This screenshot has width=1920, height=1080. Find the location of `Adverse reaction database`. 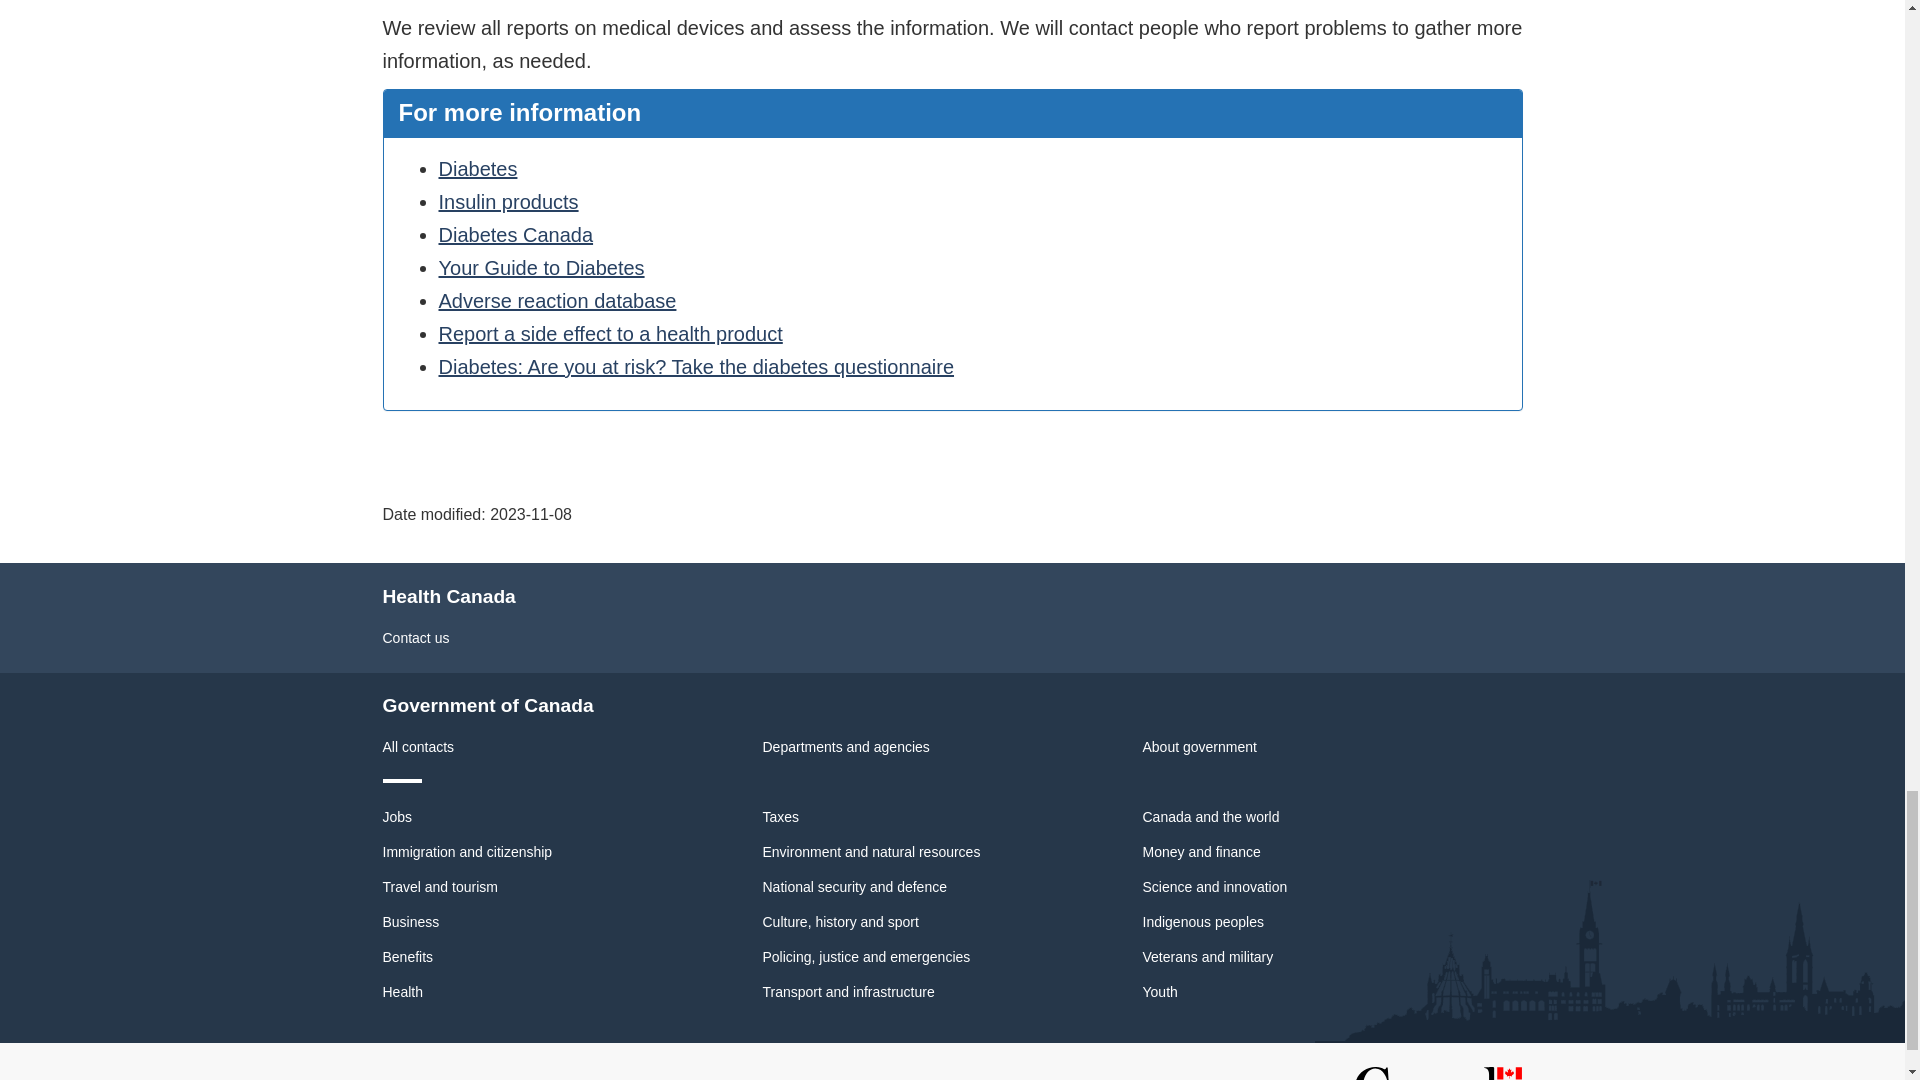

Adverse reaction database is located at coordinates (556, 301).